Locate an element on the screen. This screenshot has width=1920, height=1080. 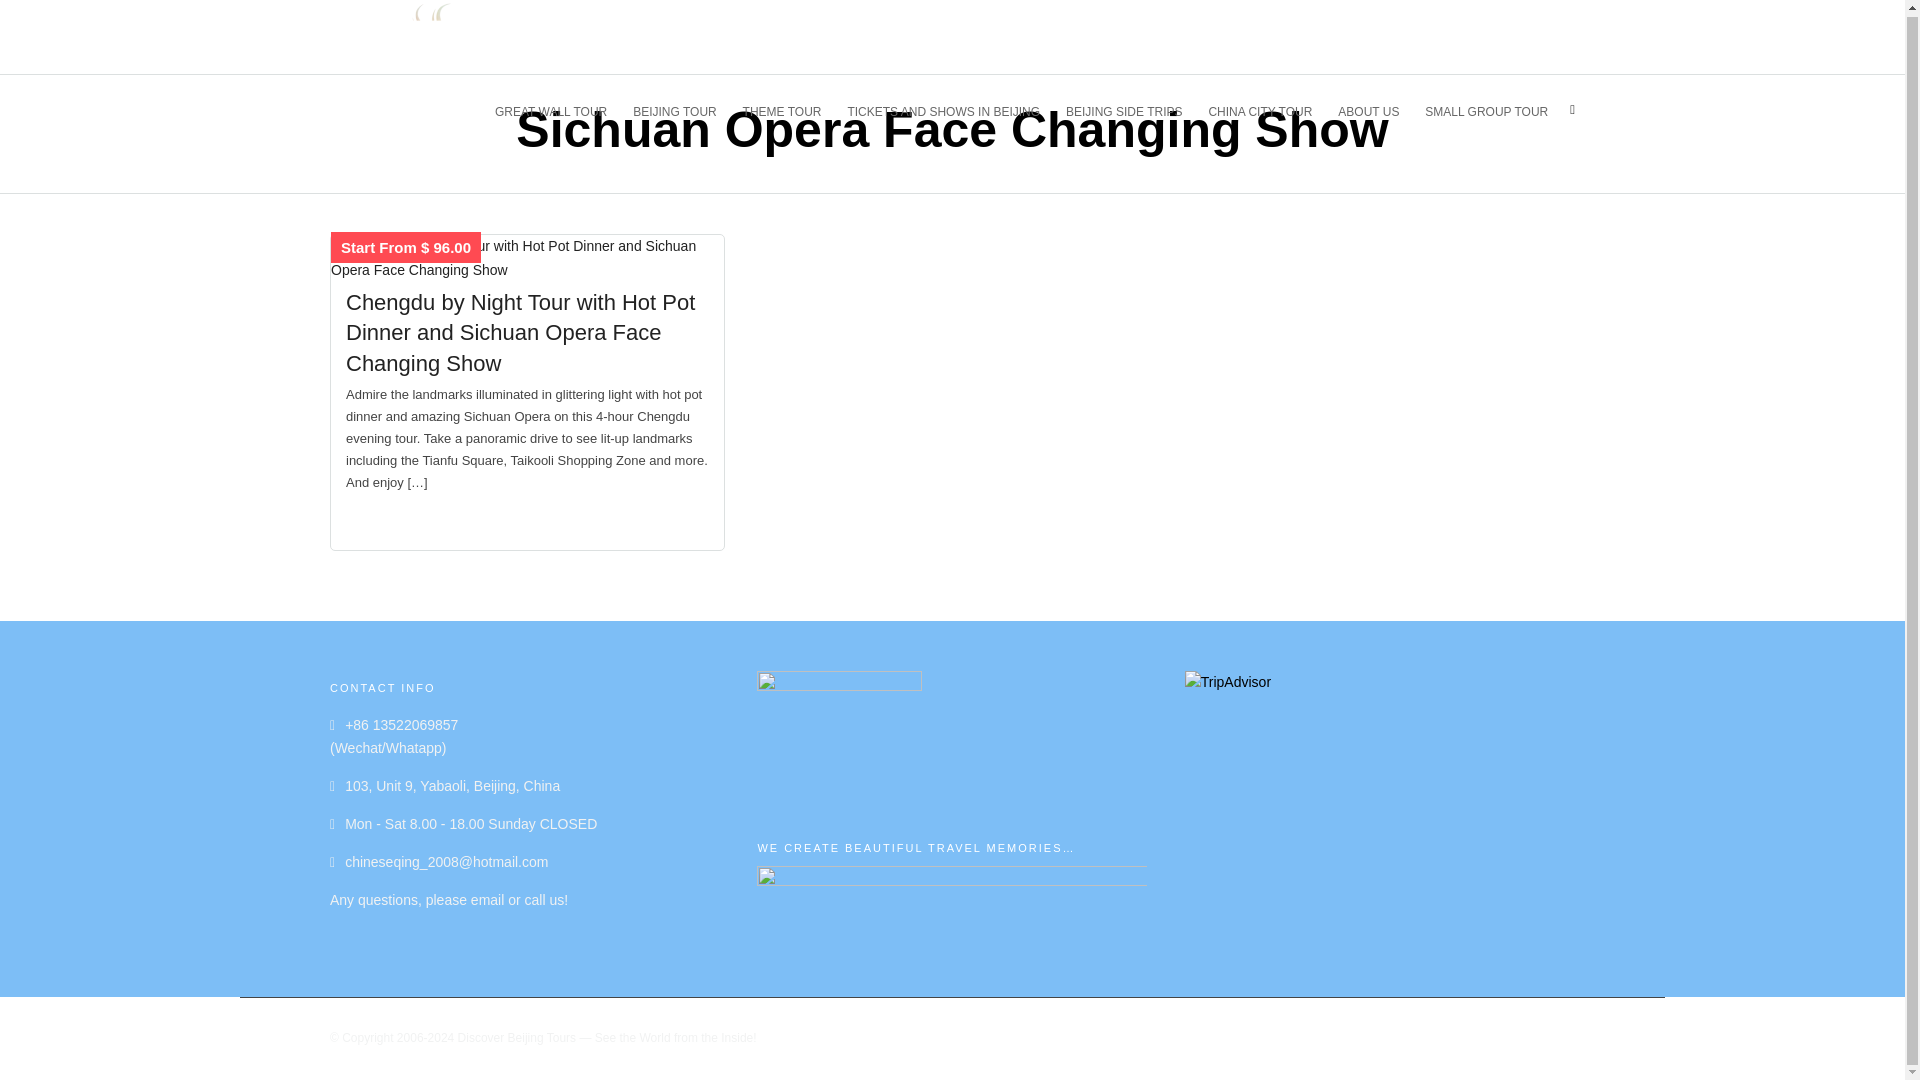
BEIJING SIDE TRIPS is located at coordinates (1132, 108).